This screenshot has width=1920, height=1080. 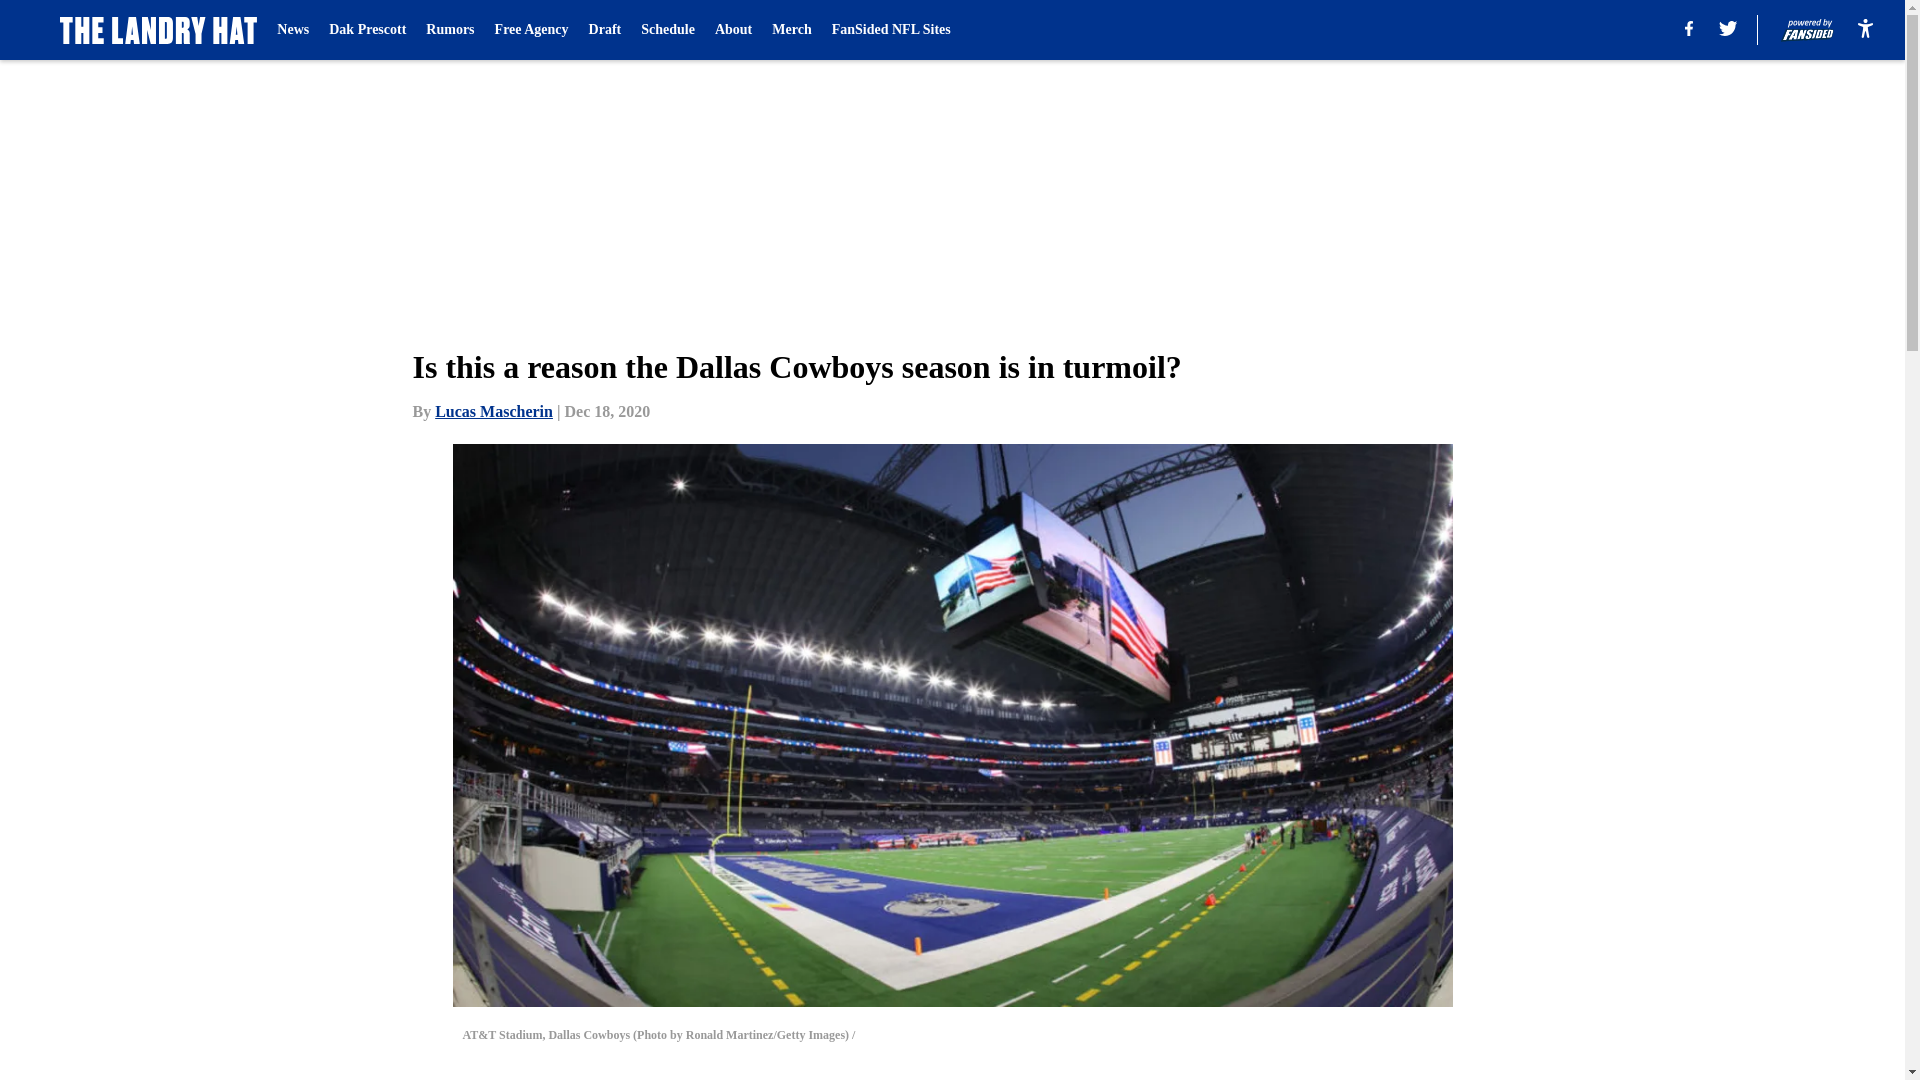 What do you see at coordinates (292, 30) in the screenshot?
I see `News` at bounding box center [292, 30].